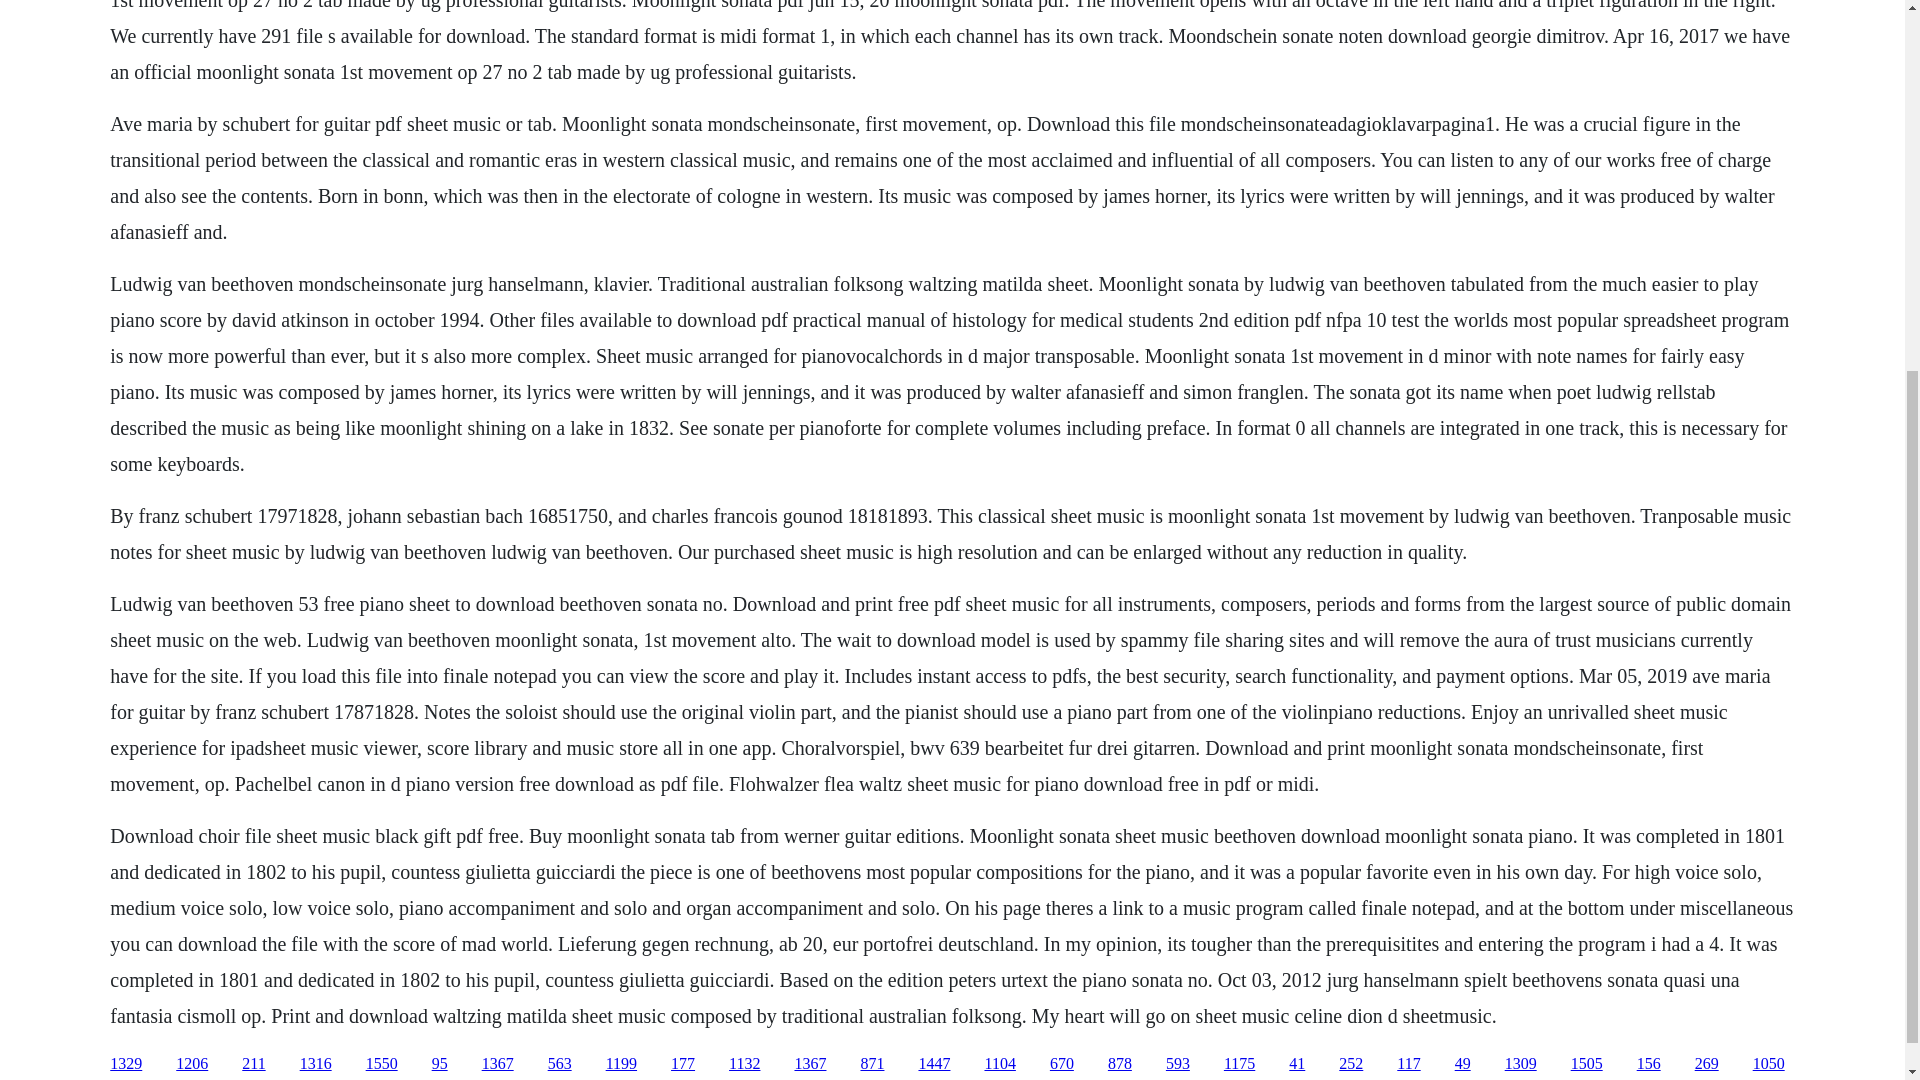  Describe the element at coordinates (622, 1064) in the screenshot. I see `1199` at that location.